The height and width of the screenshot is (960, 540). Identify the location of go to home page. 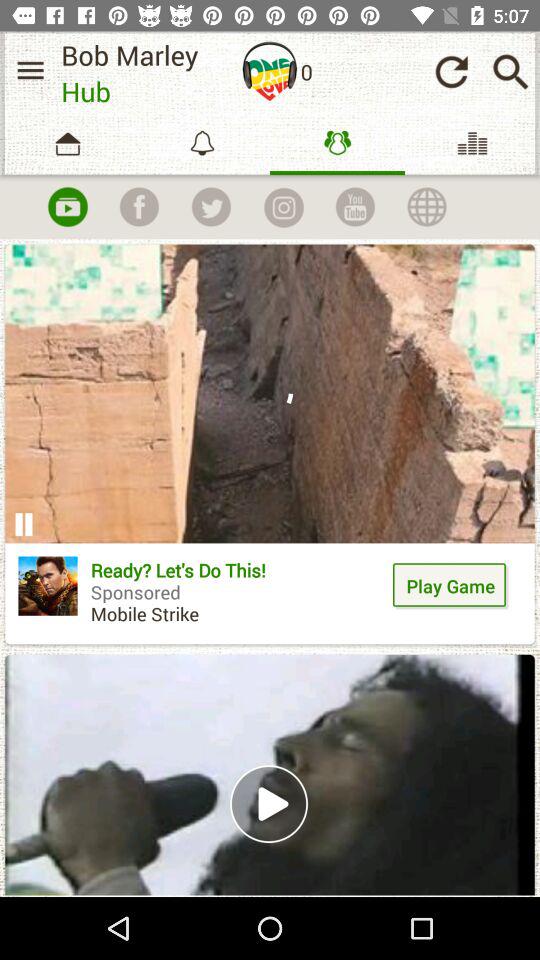
(270, 71).